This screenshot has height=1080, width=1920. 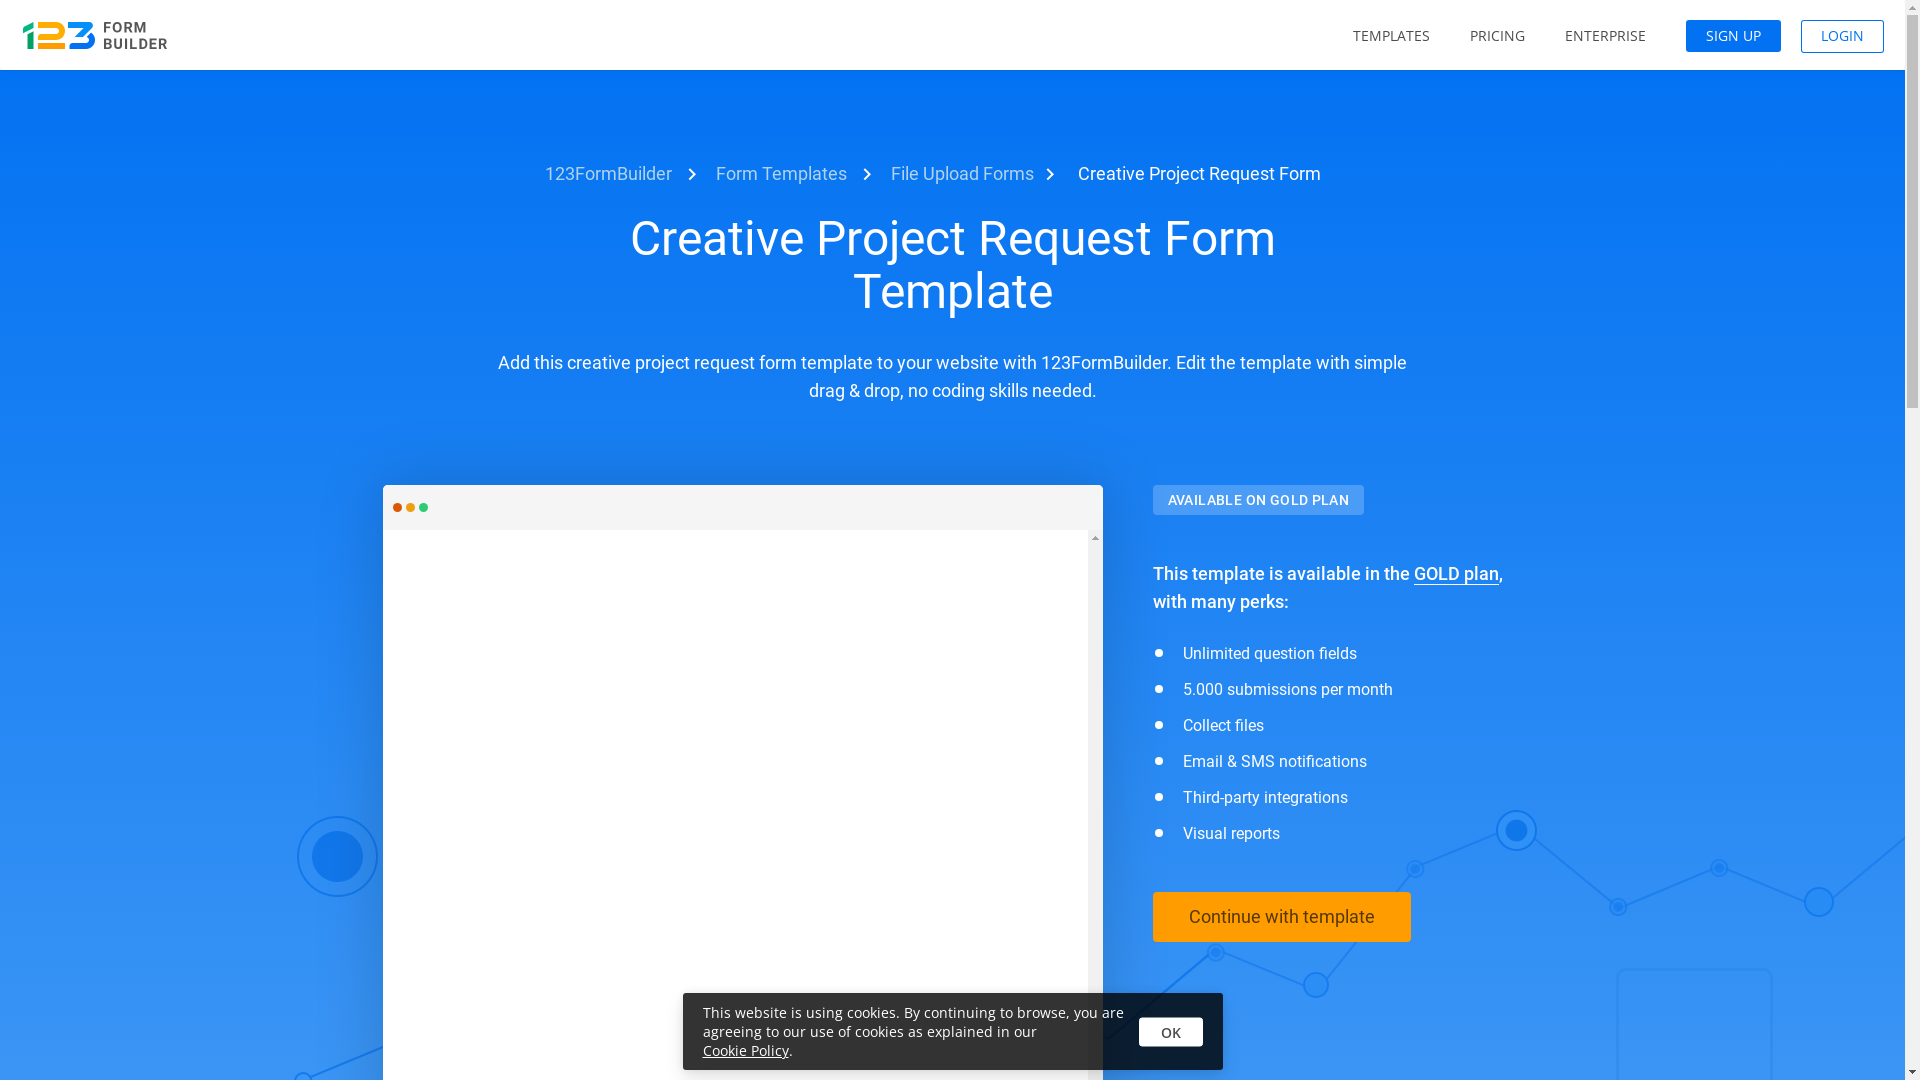 I want to click on 123FormBuilder Web Form Builder, so click(x=95, y=35).